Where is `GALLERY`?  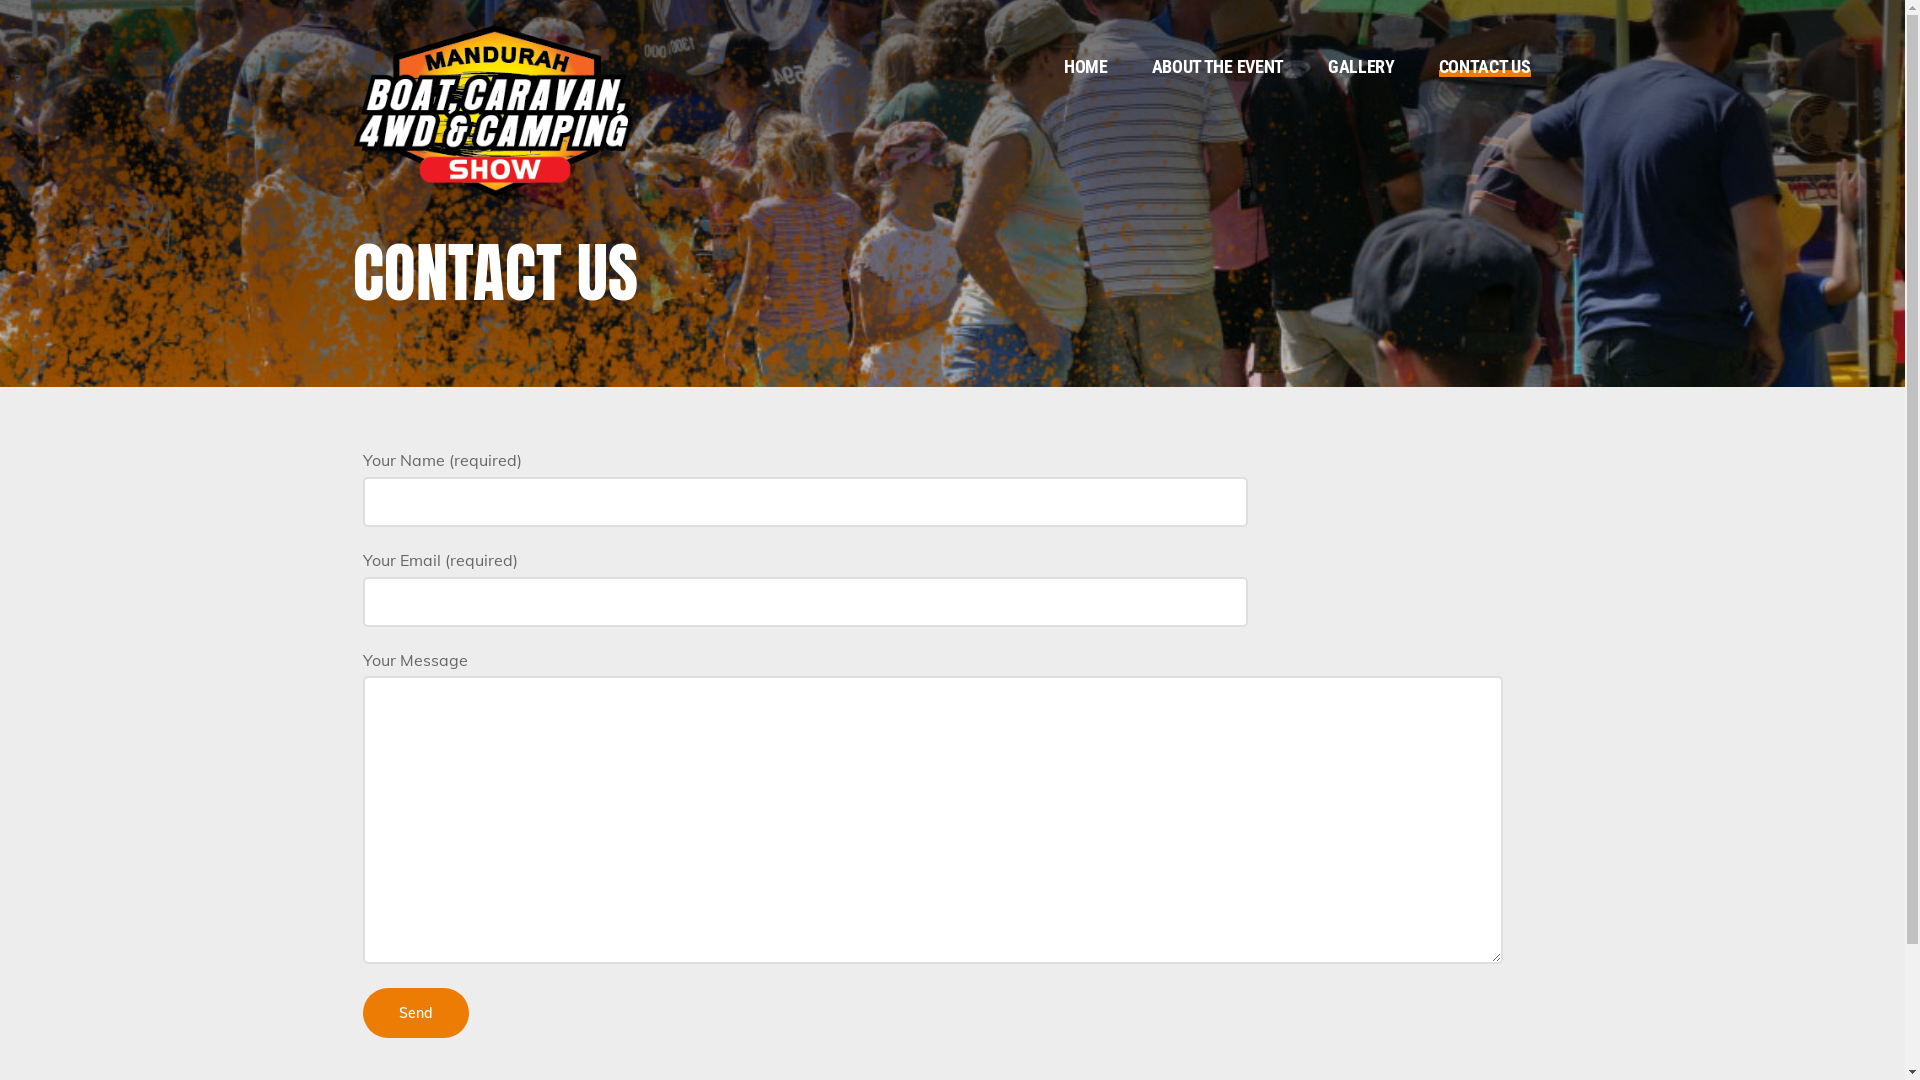
GALLERY is located at coordinates (1362, 67).